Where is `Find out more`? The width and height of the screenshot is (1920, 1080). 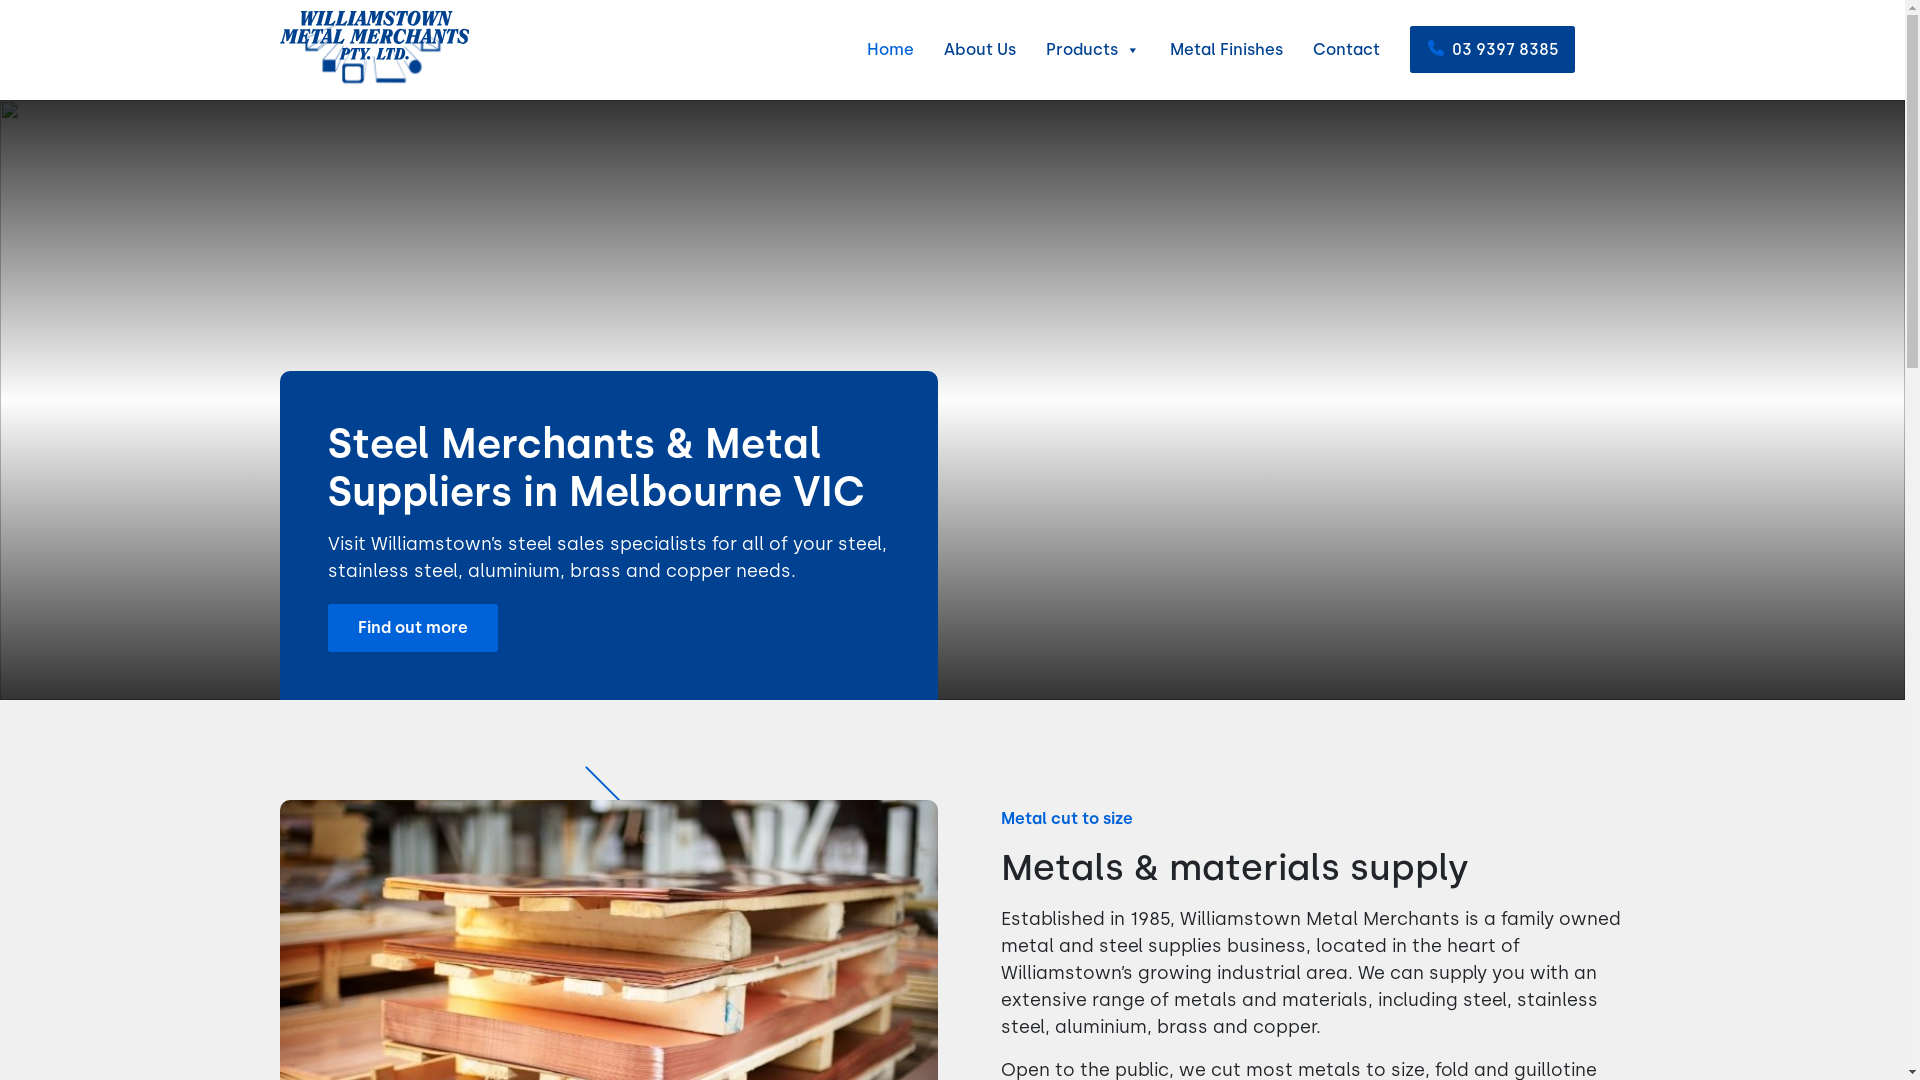
Find out more is located at coordinates (413, 628).